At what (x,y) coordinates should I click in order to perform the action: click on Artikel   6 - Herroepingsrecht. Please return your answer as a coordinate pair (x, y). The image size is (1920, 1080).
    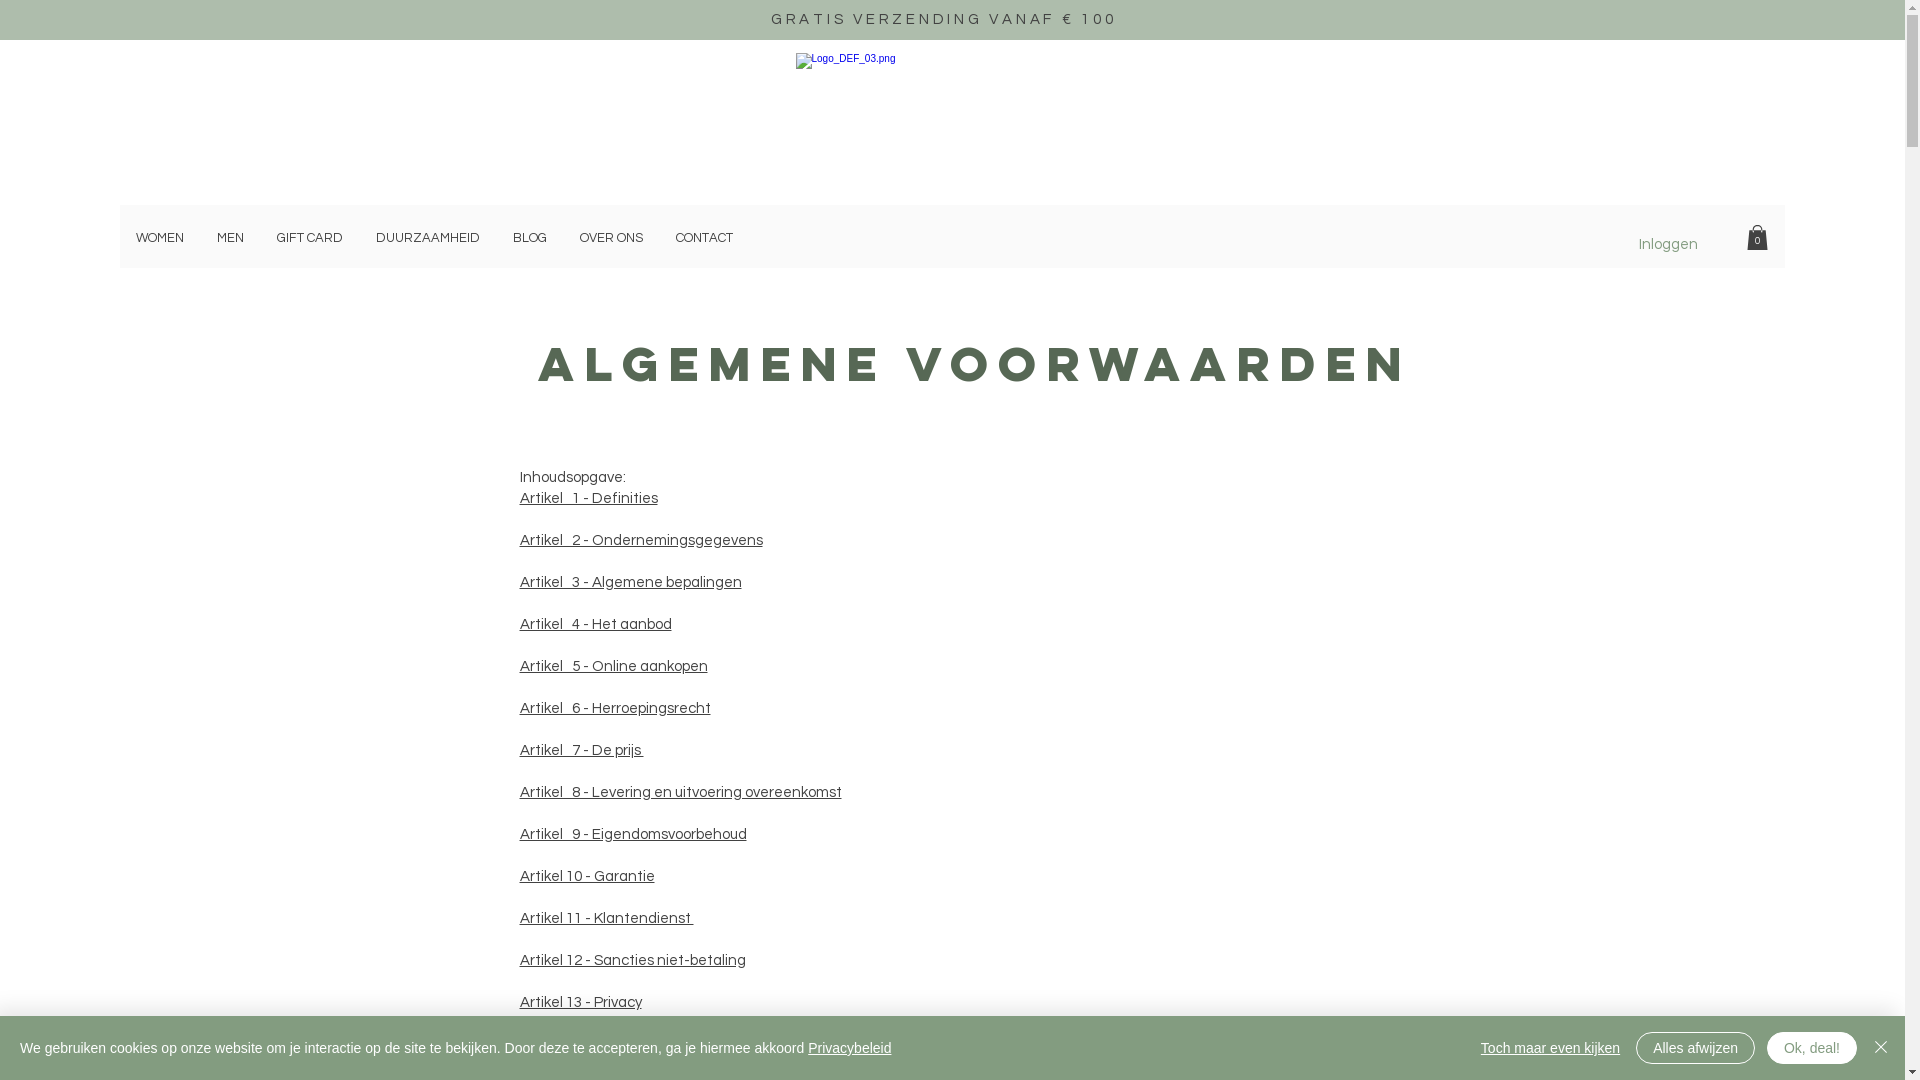
    Looking at the image, I should click on (616, 708).